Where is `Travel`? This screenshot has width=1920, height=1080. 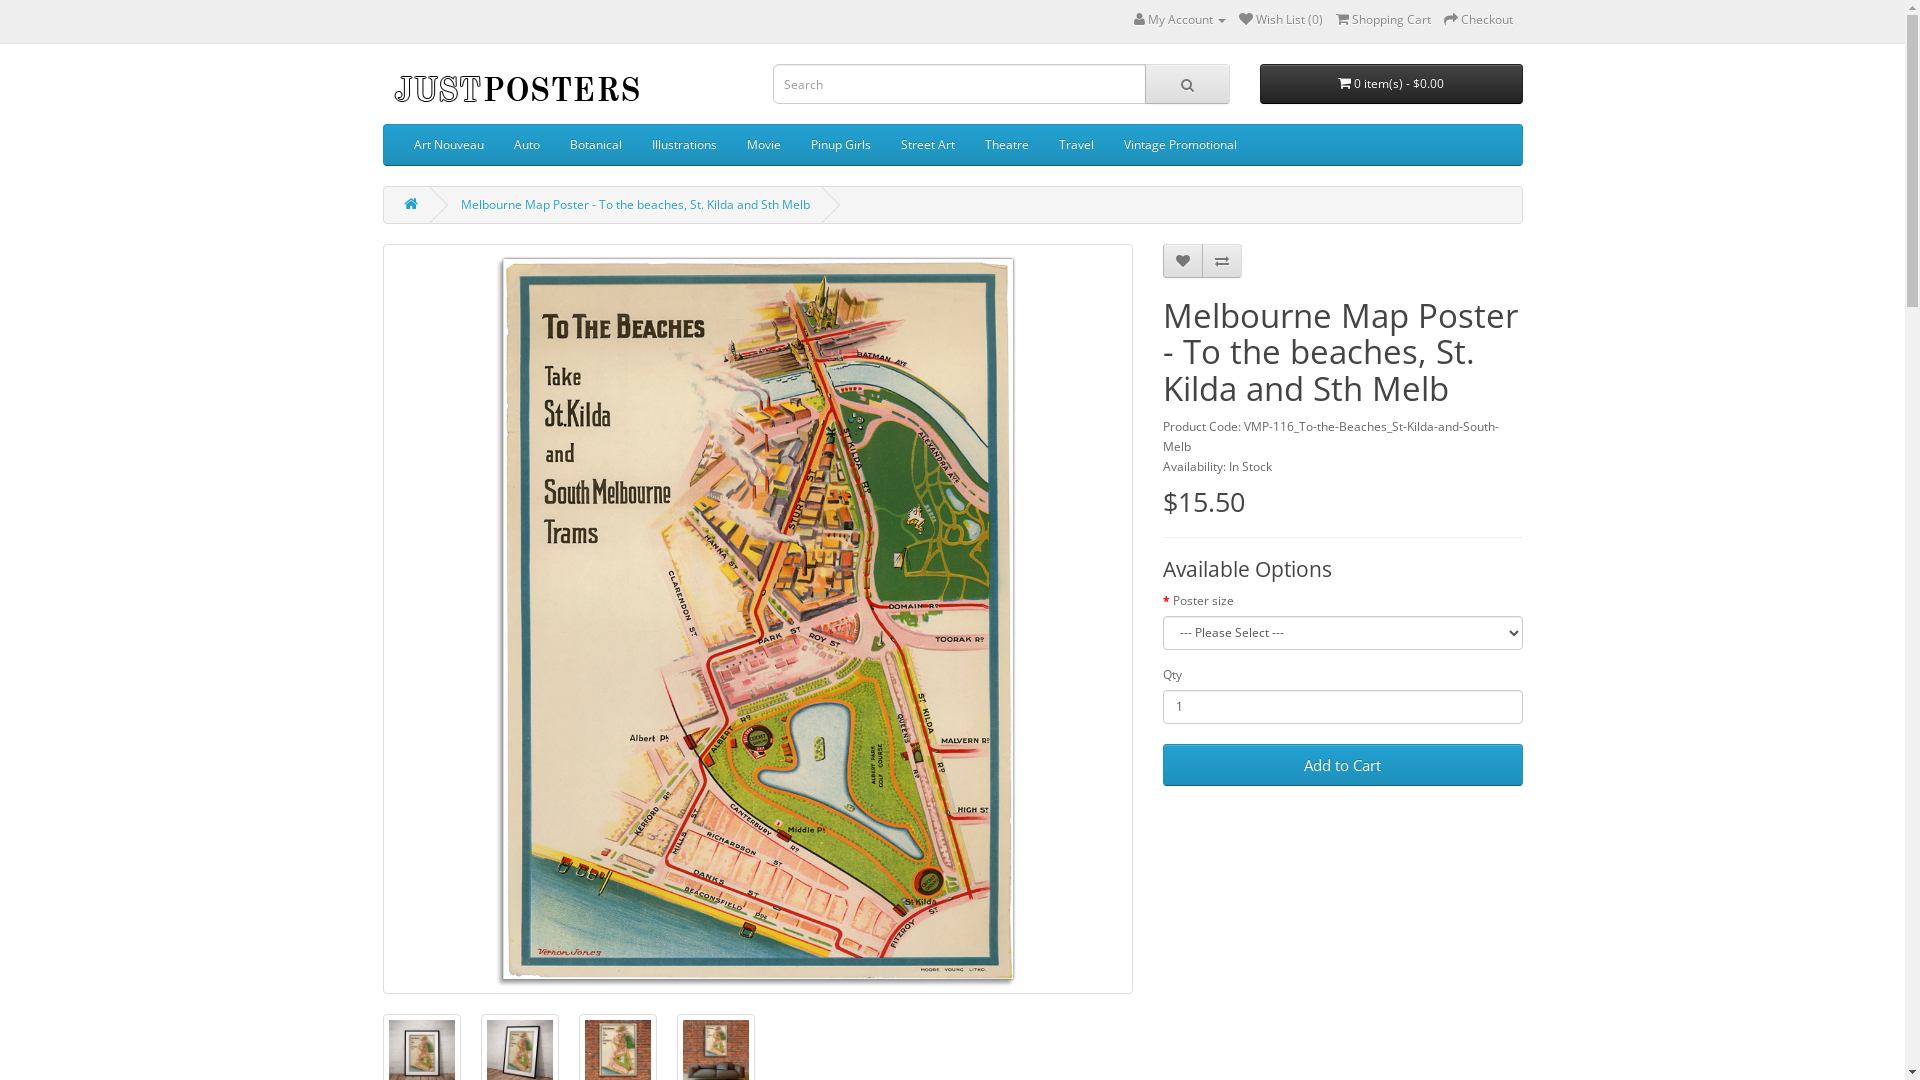 Travel is located at coordinates (1076, 145).